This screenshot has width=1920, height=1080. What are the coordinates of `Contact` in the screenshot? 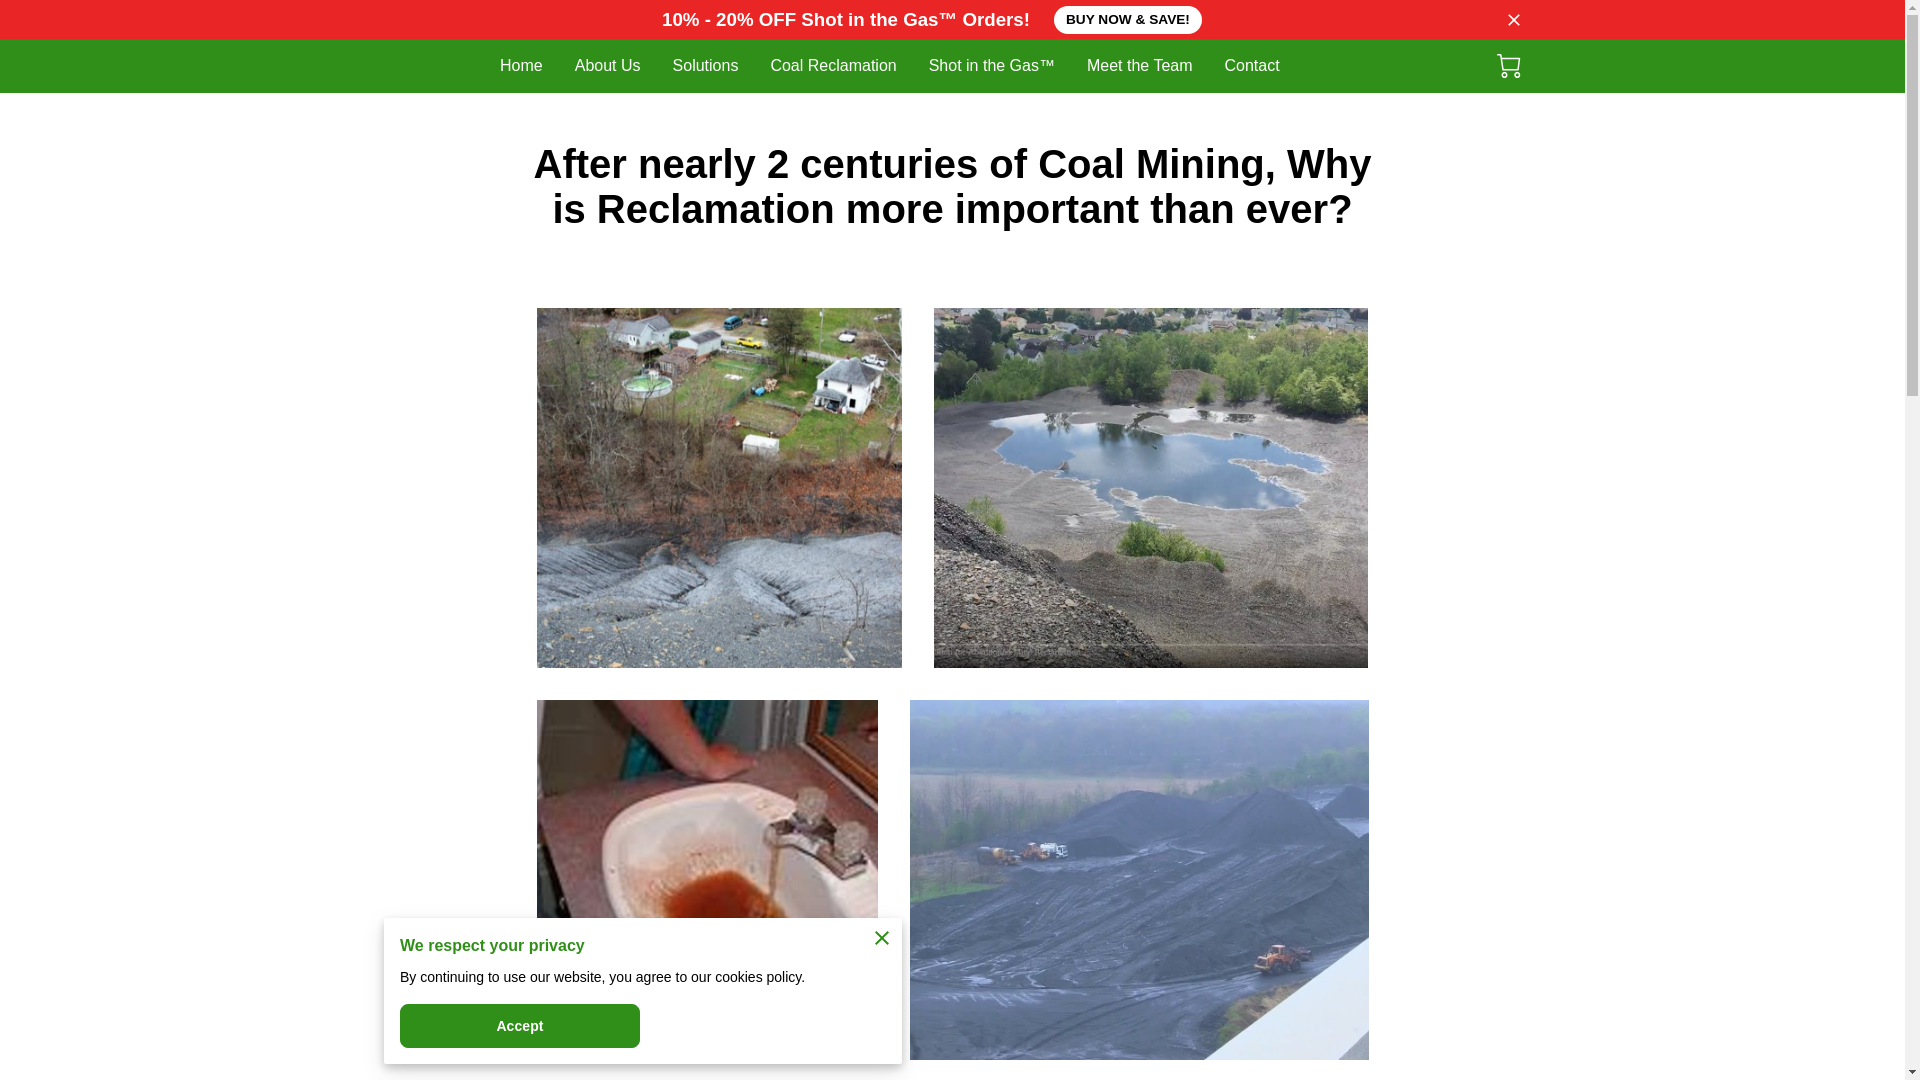 It's located at (1252, 65).